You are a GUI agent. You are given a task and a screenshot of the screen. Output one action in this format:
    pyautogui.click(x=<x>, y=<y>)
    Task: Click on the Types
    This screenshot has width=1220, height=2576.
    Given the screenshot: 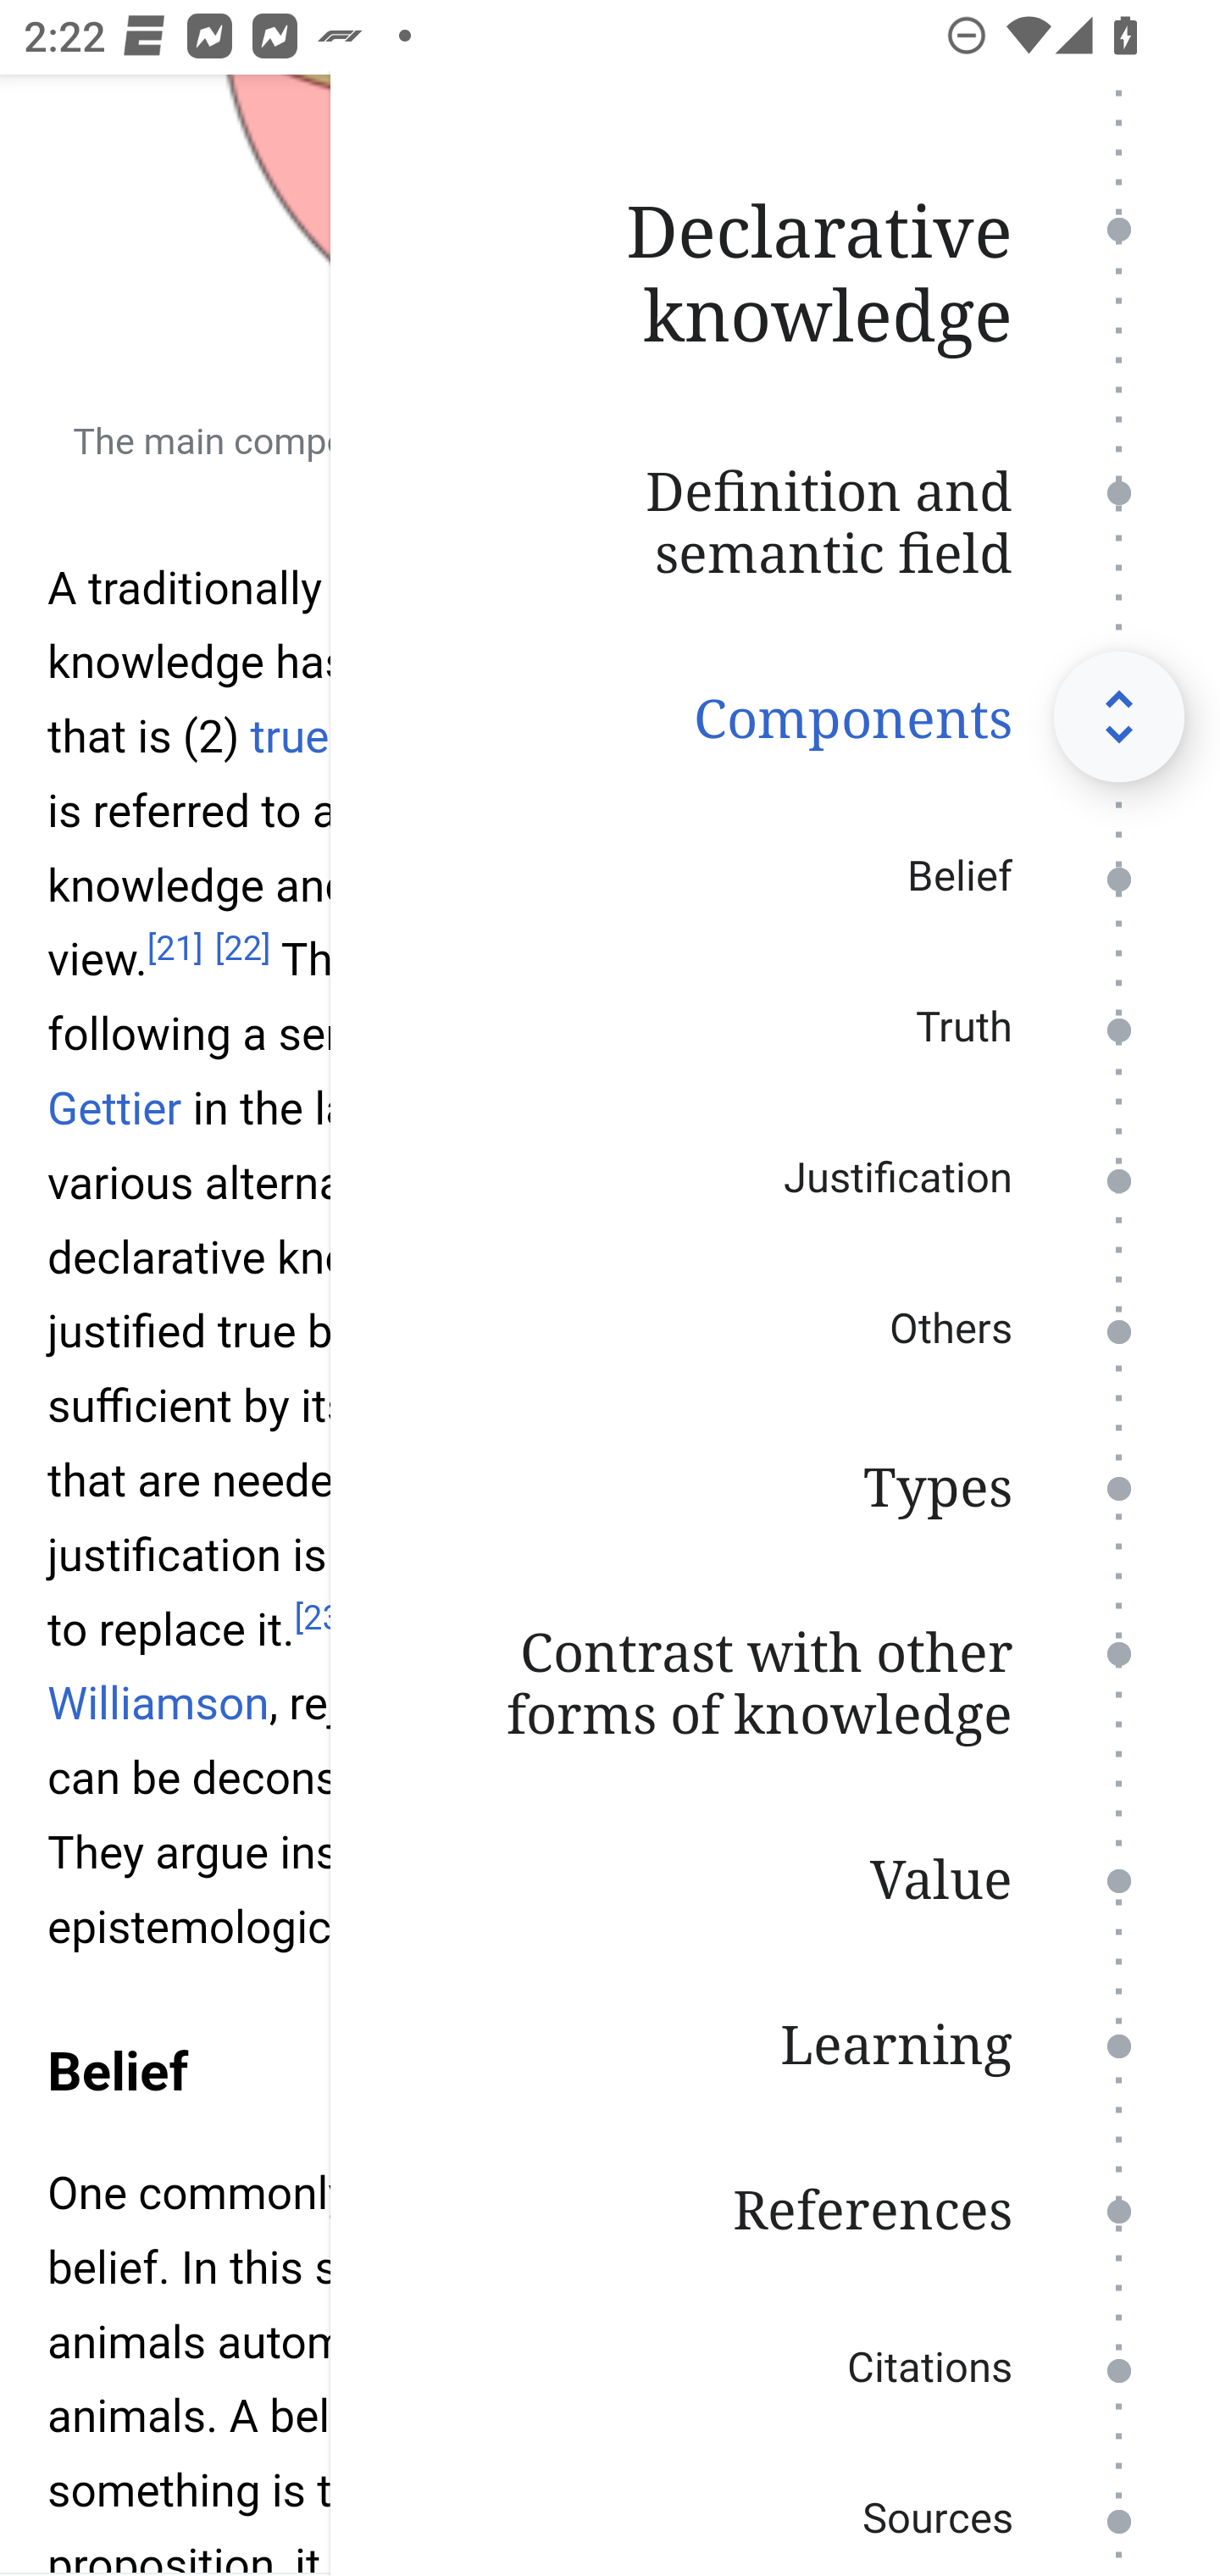 What is the action you would take?
    pyautogui.click(x=775, y=1485)
    